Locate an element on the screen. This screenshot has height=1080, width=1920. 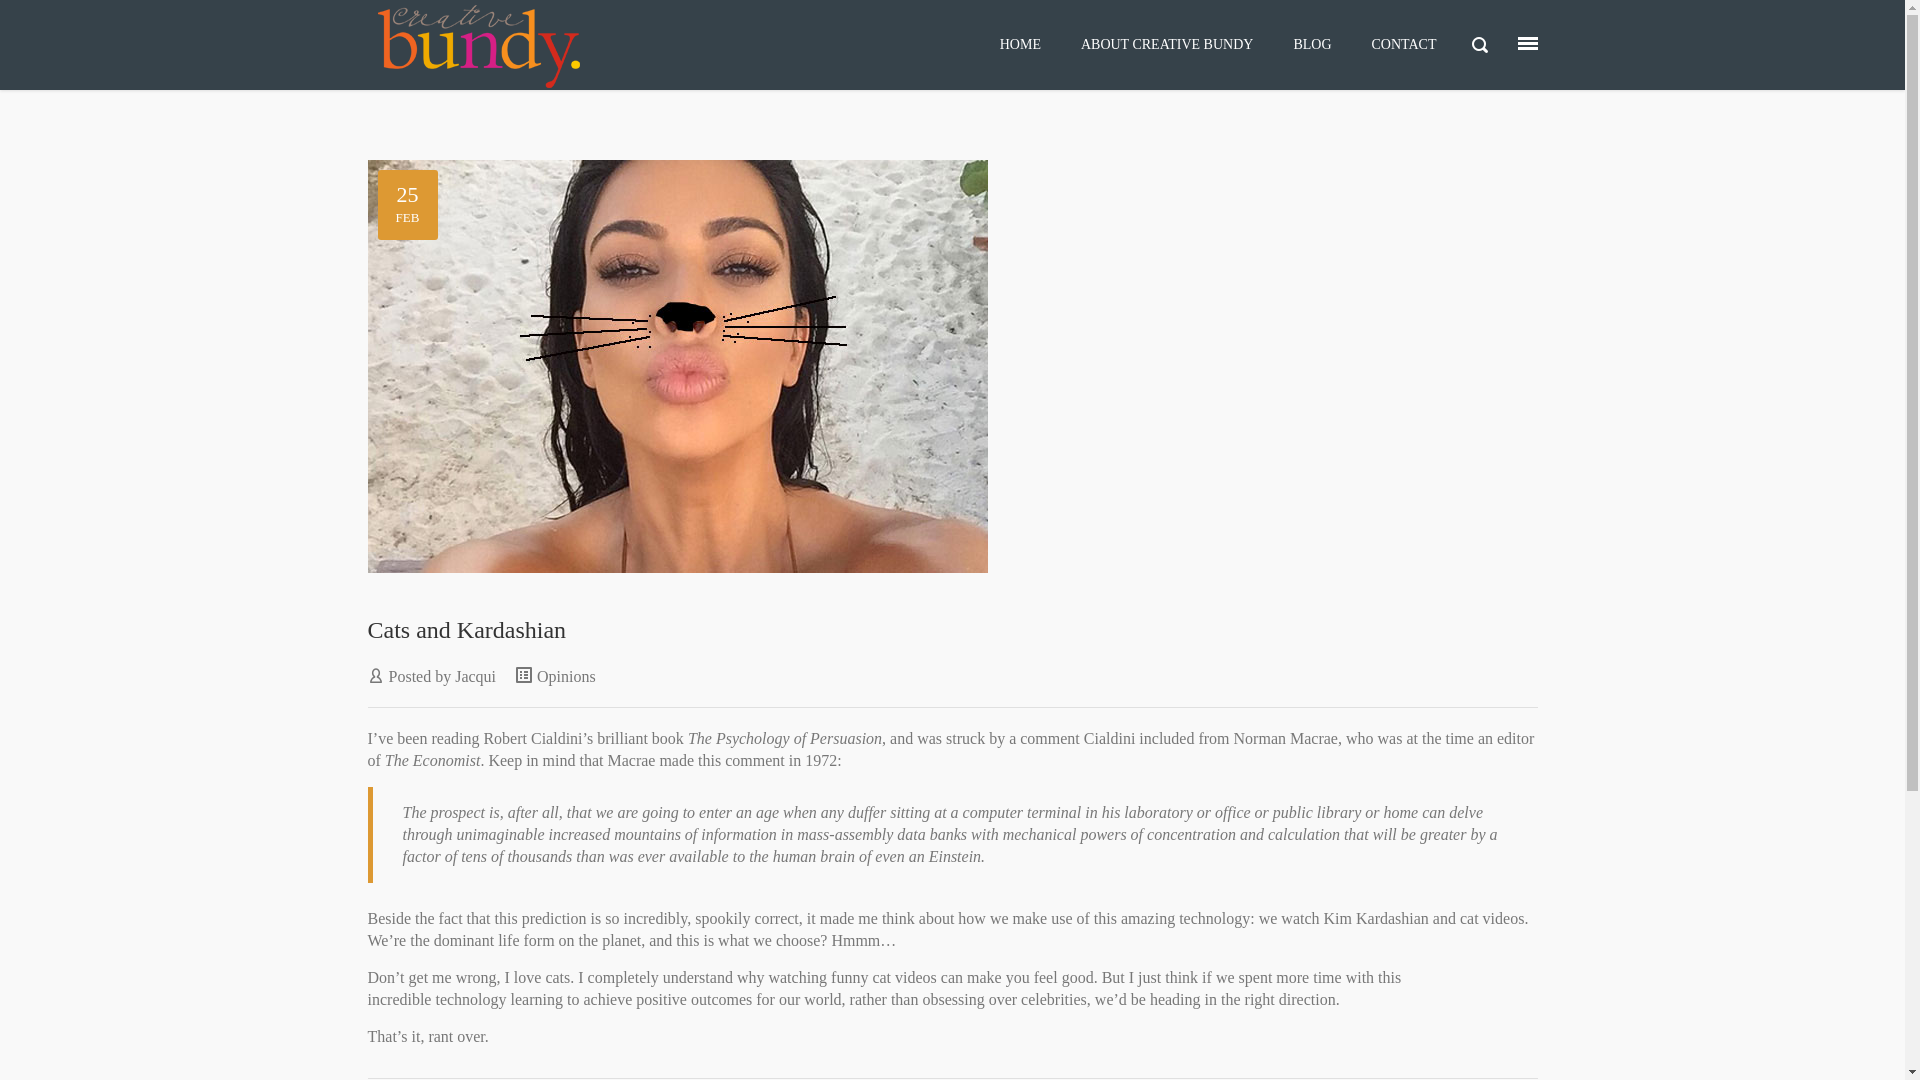
Opinions is located at coordinates (566, 676).